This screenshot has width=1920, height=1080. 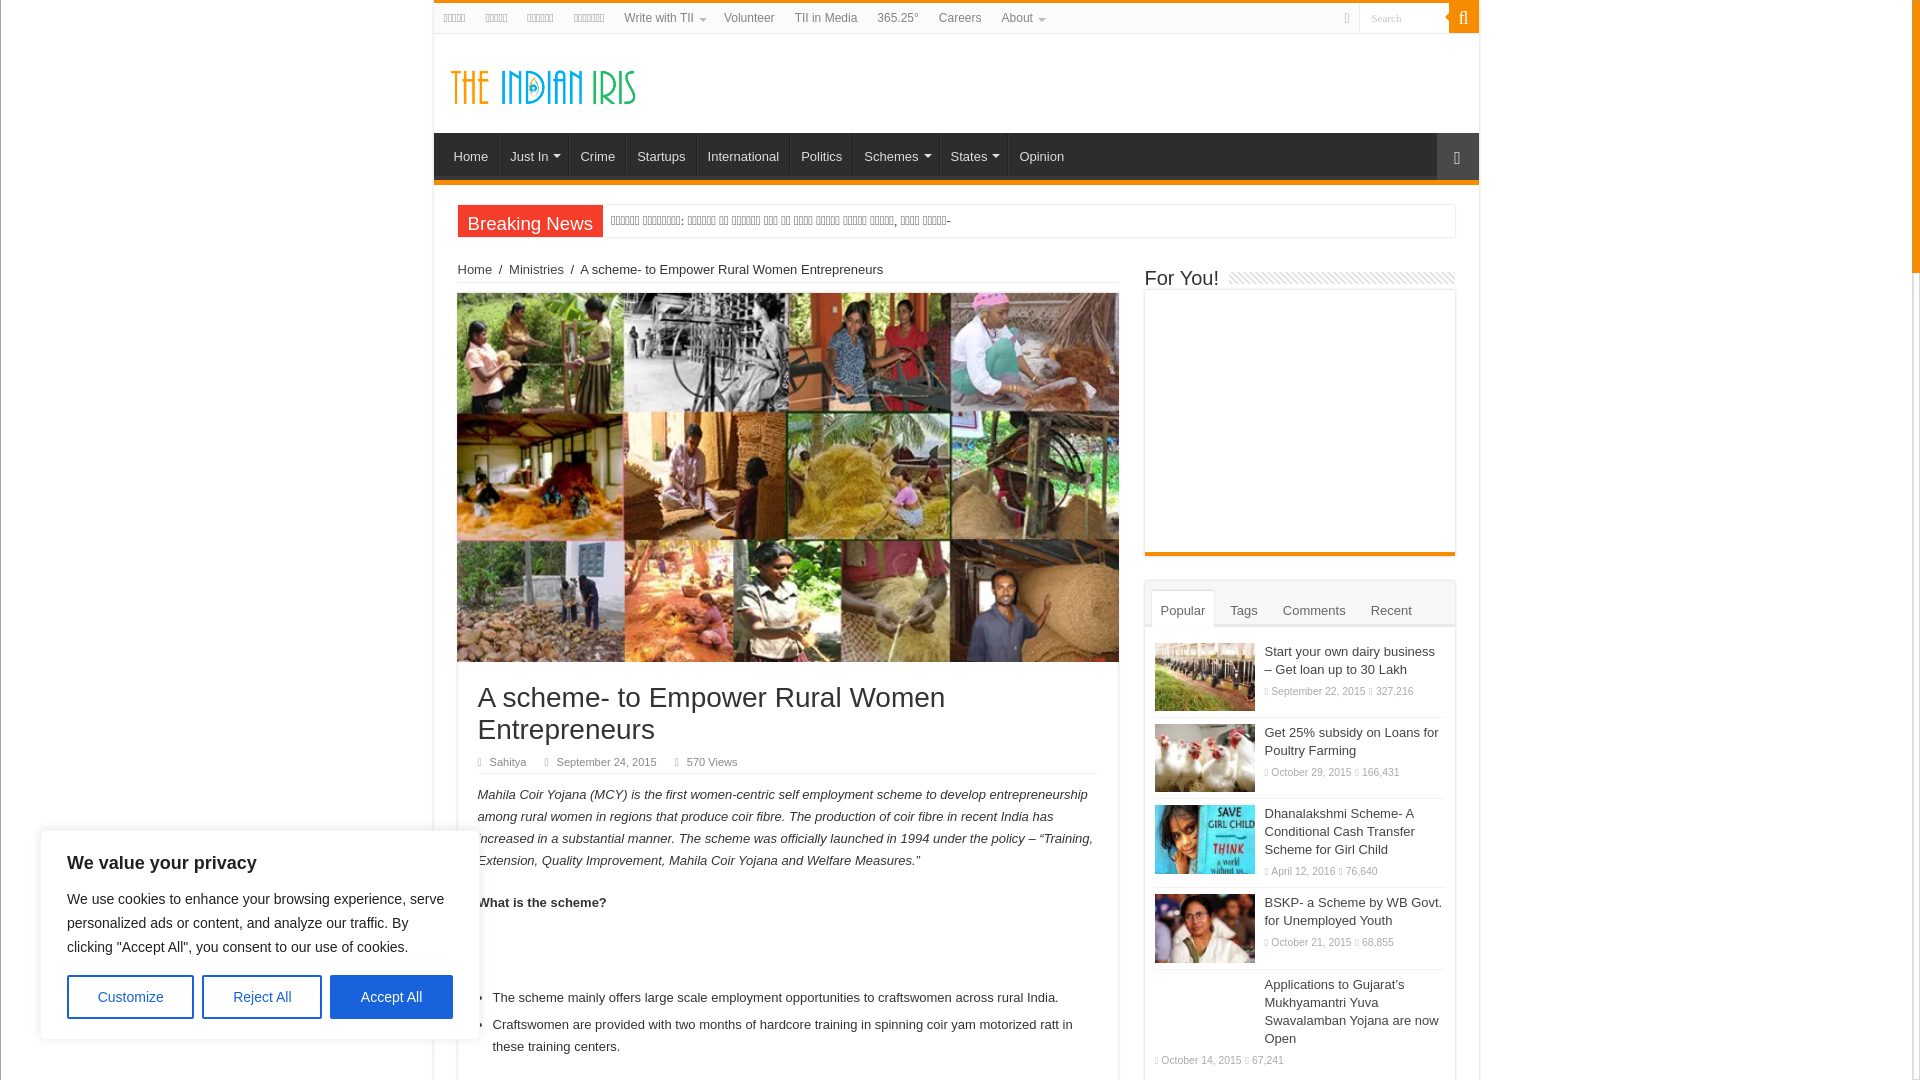 I want to click on Accept All, so click(x=392, y=997).